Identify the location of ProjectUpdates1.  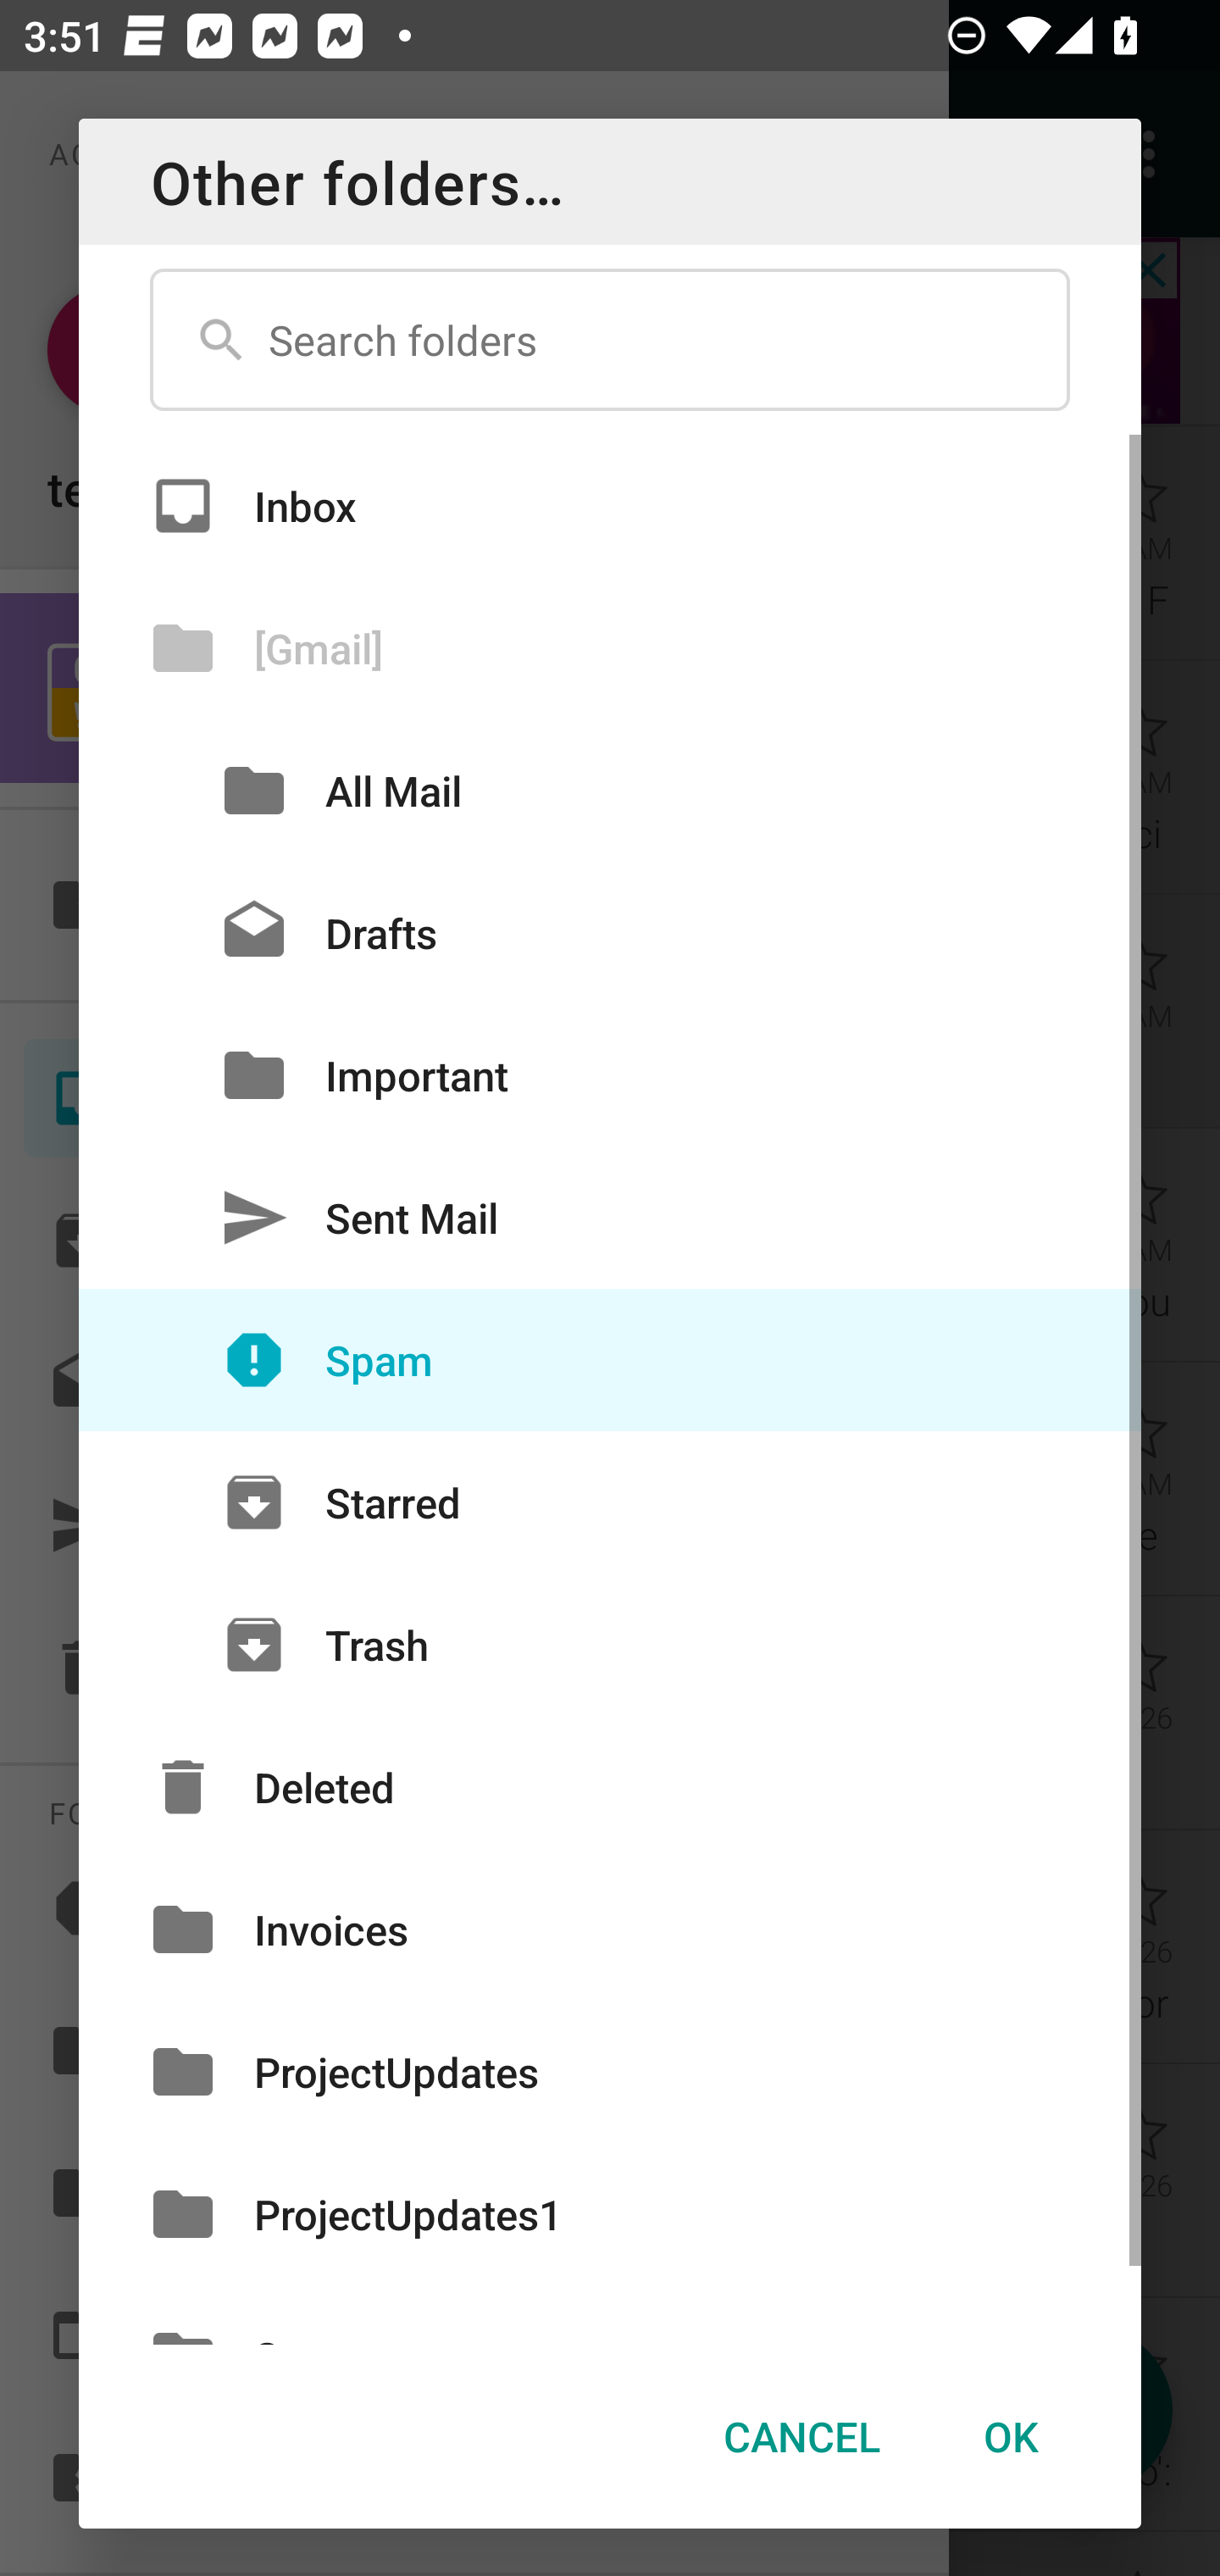
(610, 2213).